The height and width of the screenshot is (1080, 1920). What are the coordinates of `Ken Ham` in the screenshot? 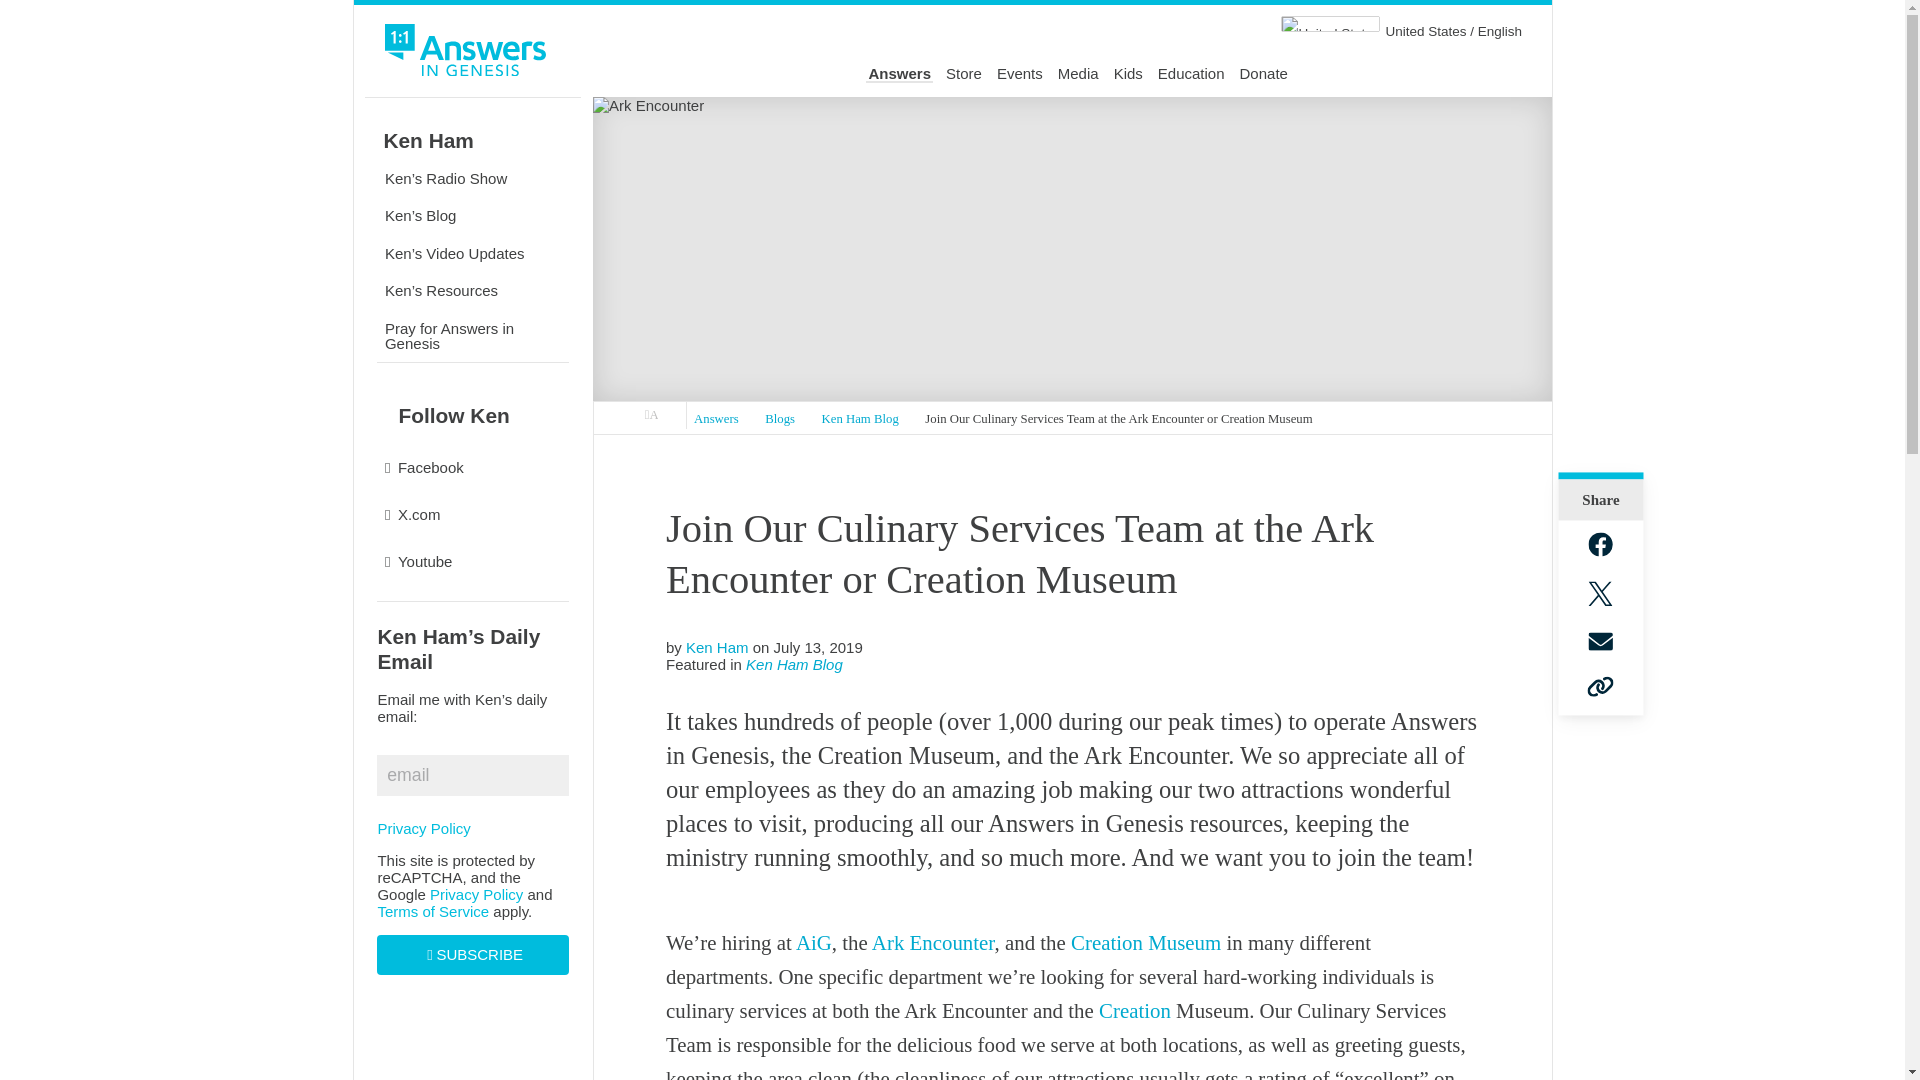 It's located at (716, 647).